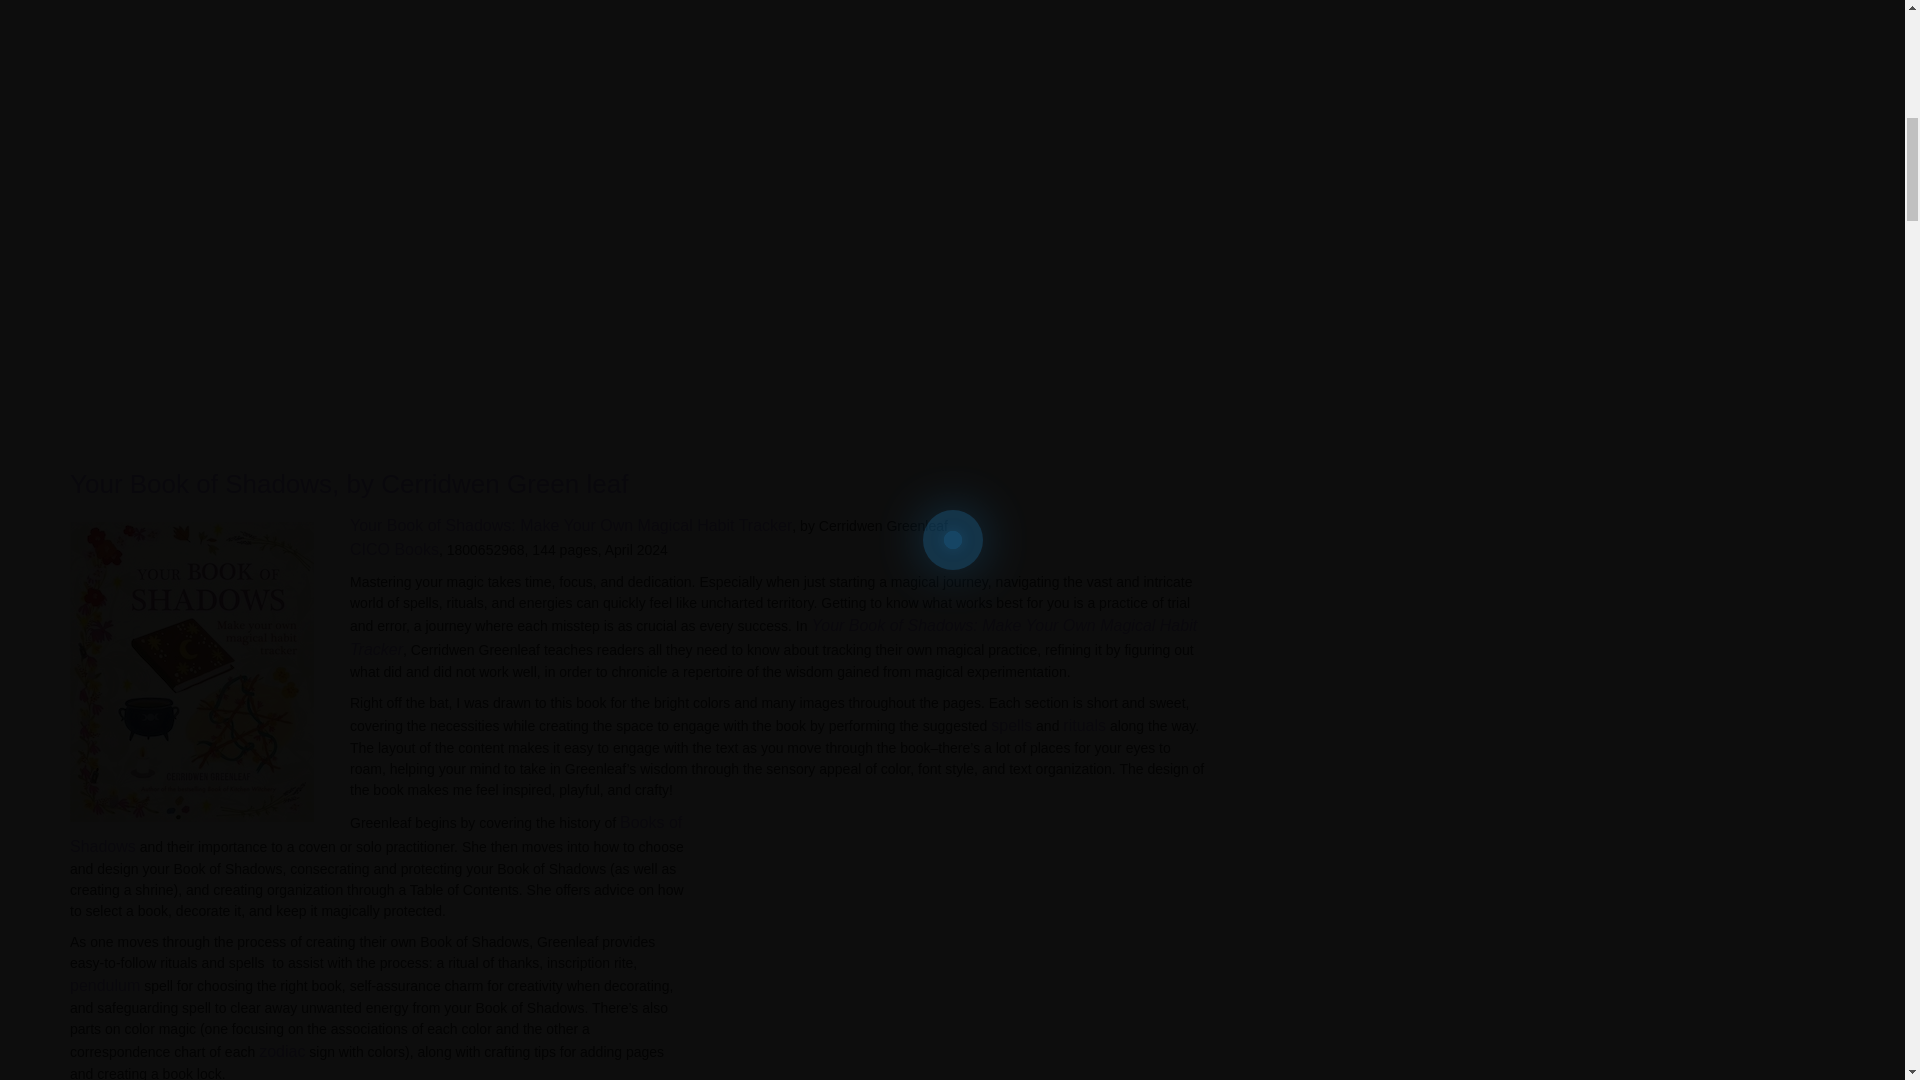  I want to click on Your Book of Shadows, by Cerridwen Green leaf, so click(348, 483).